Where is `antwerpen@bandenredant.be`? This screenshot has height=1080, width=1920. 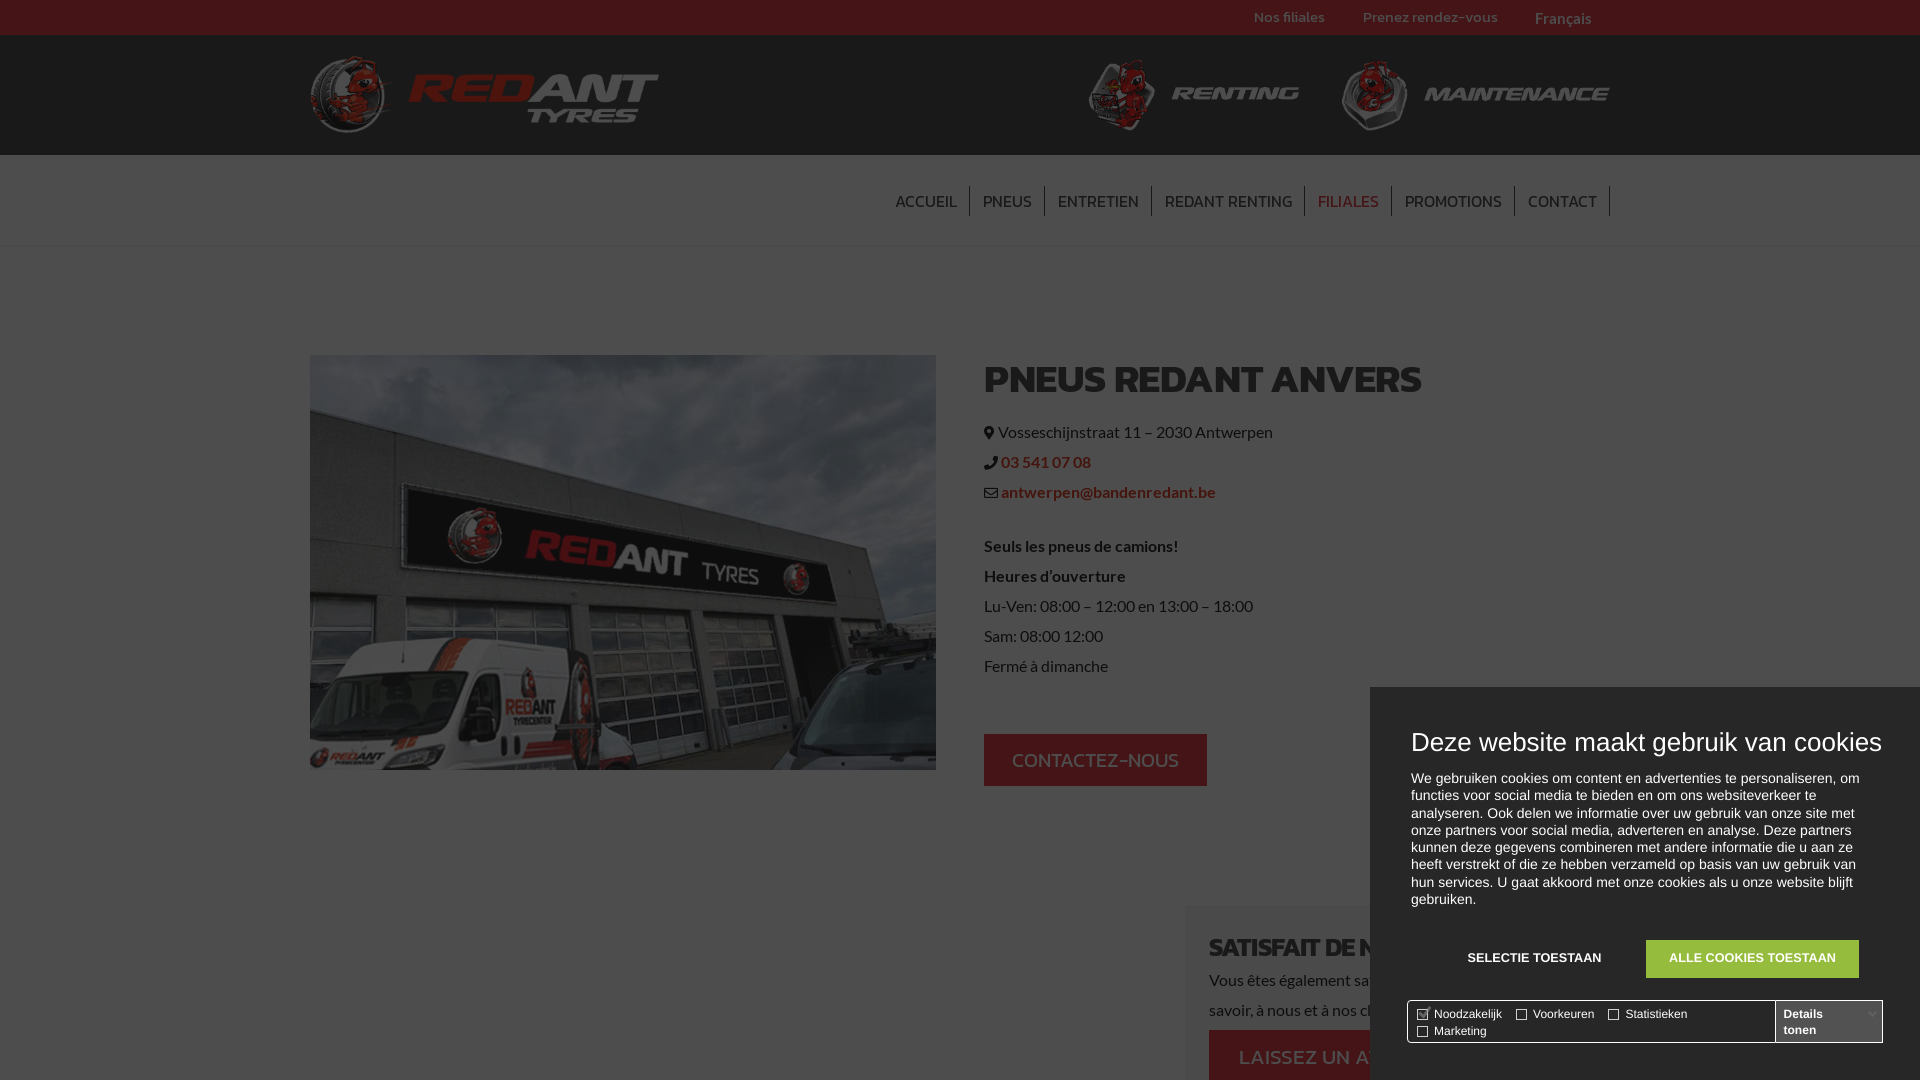
antwerpen@bandenredant.be is located at coordinates (1108, 492).